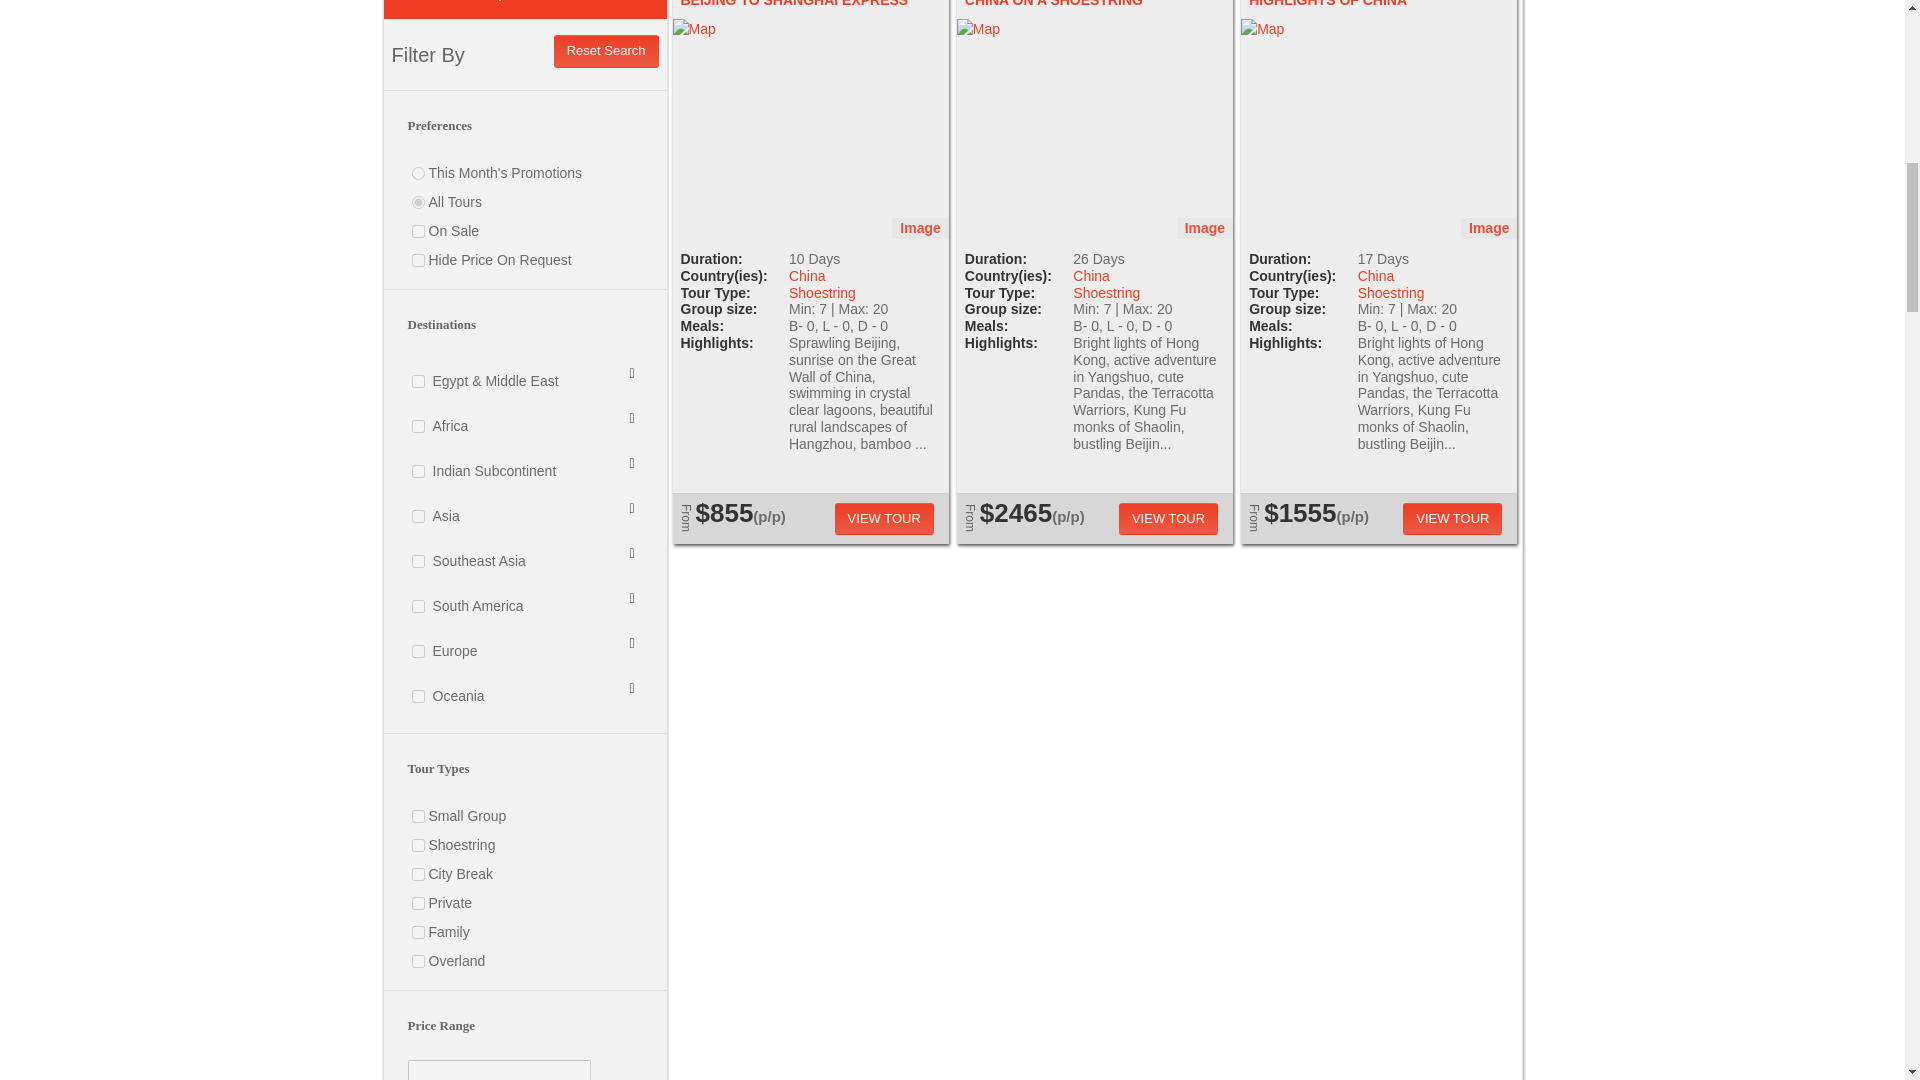 Image resolution: width=1920 pixels, height=1080 pixels. Describe the element at coordinates (418, 696) in the screenshot. I see `on` at that location.